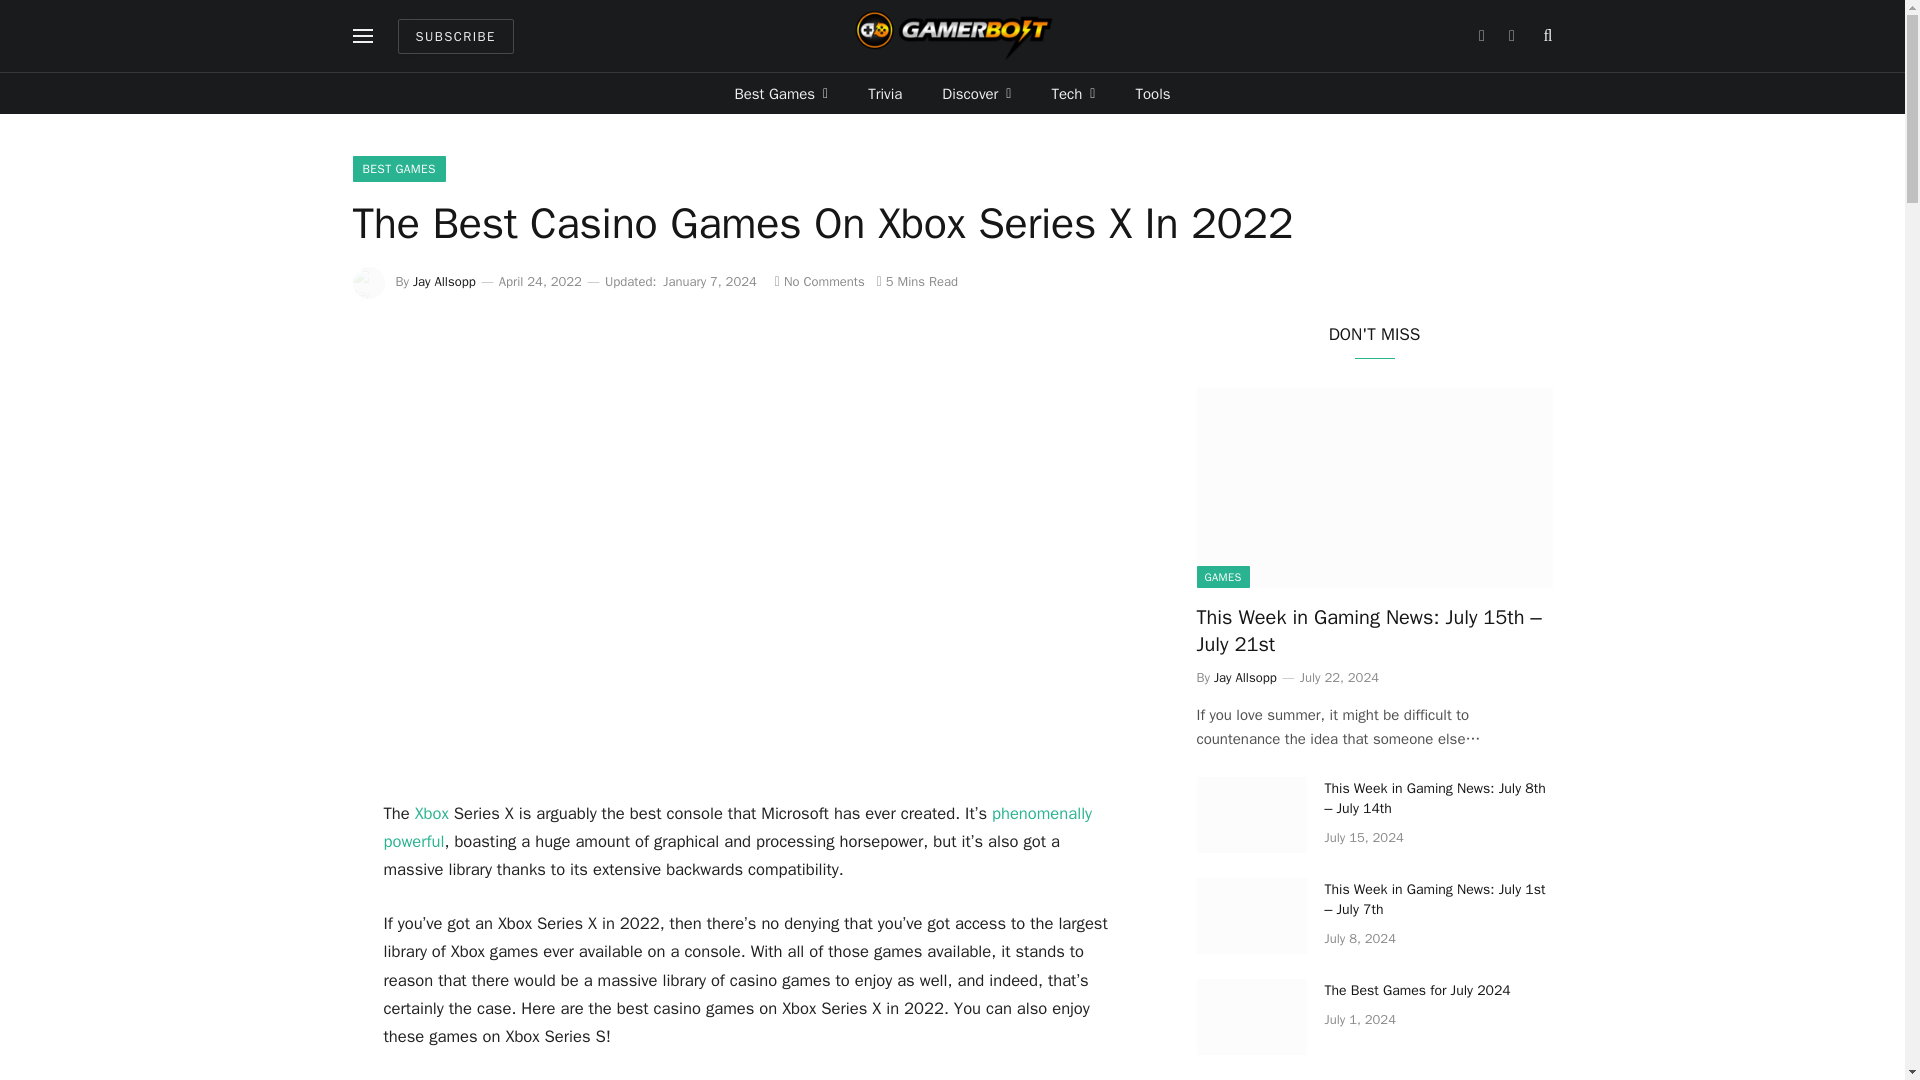 This screenshot has height=1080, width=1920. What do you see at coordinates (1480, 36) in the screenshot?
I see `Facebook` at bounding box center [1480, 36].